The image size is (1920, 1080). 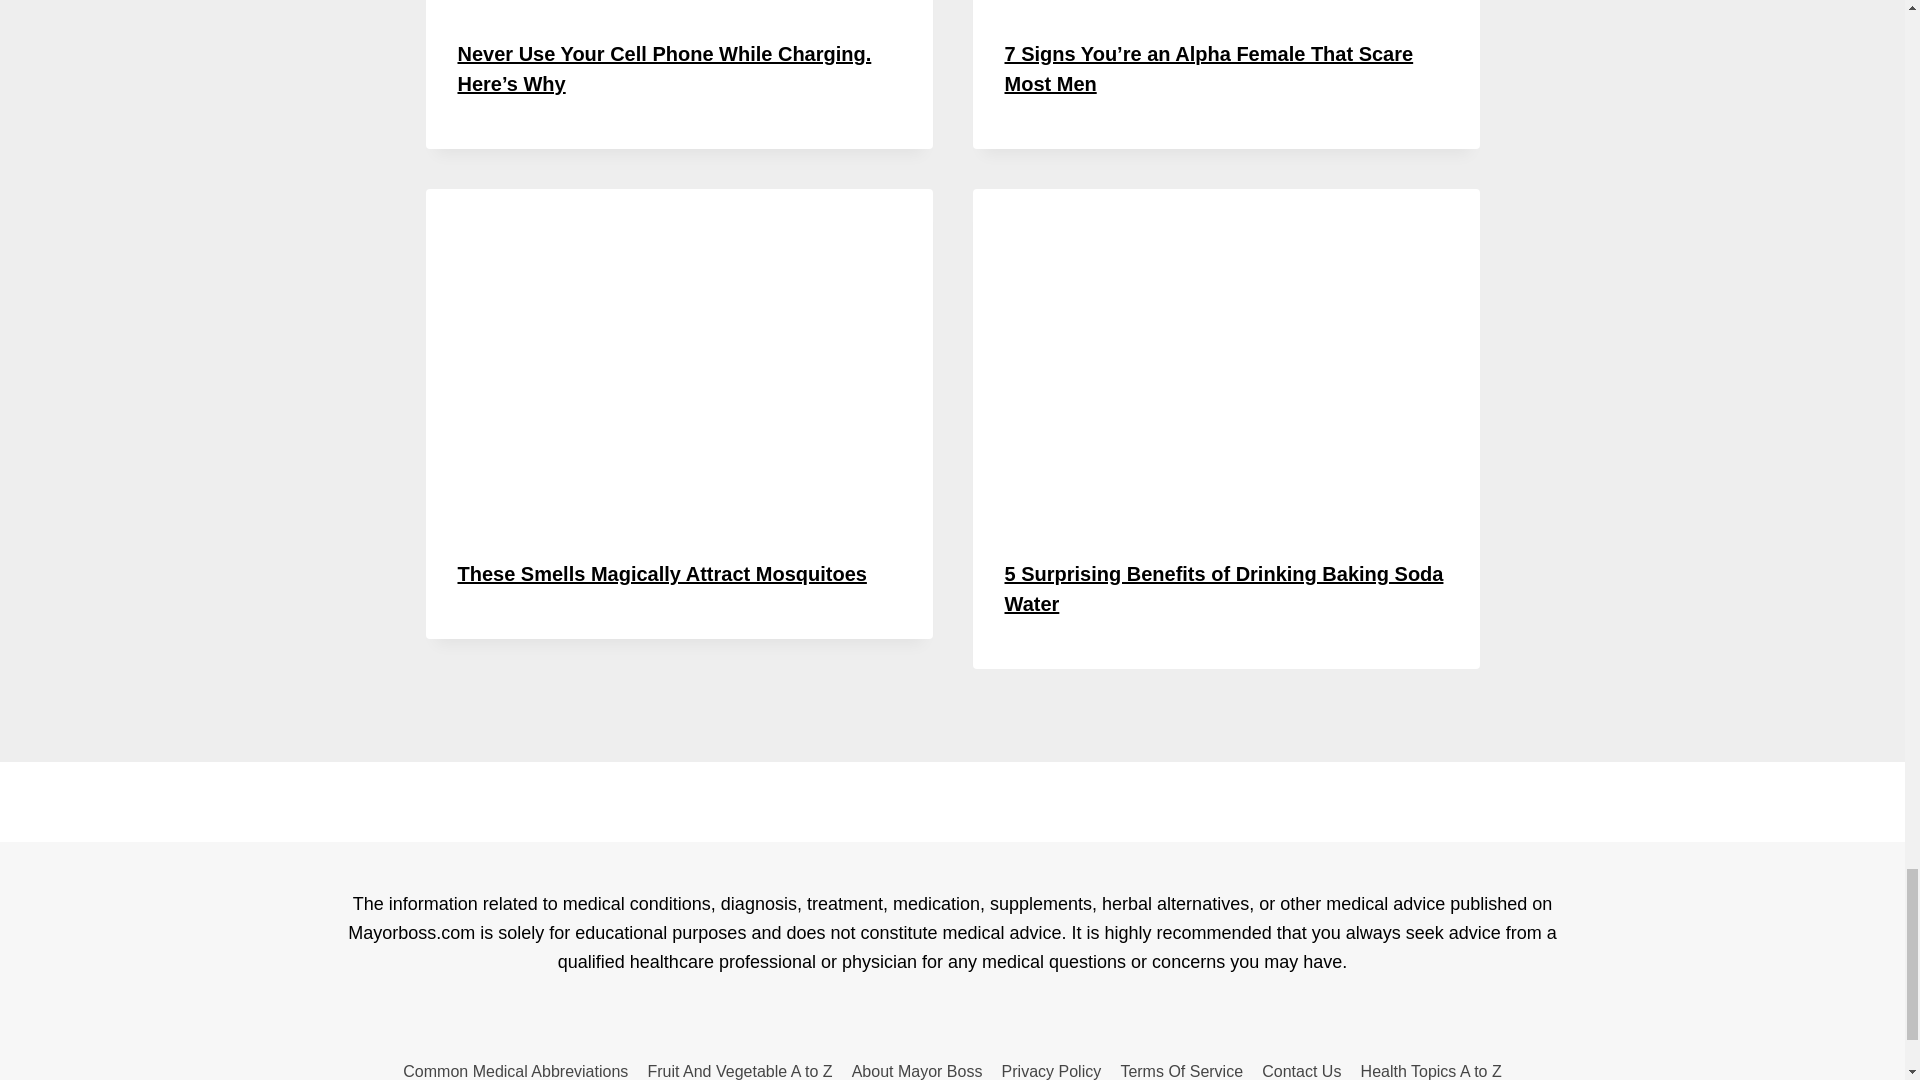 What do you see at coordinates (1431, 1067) in the screenshot?
I see `Health Topics A to Z` at bounding box center [1431, 1067].